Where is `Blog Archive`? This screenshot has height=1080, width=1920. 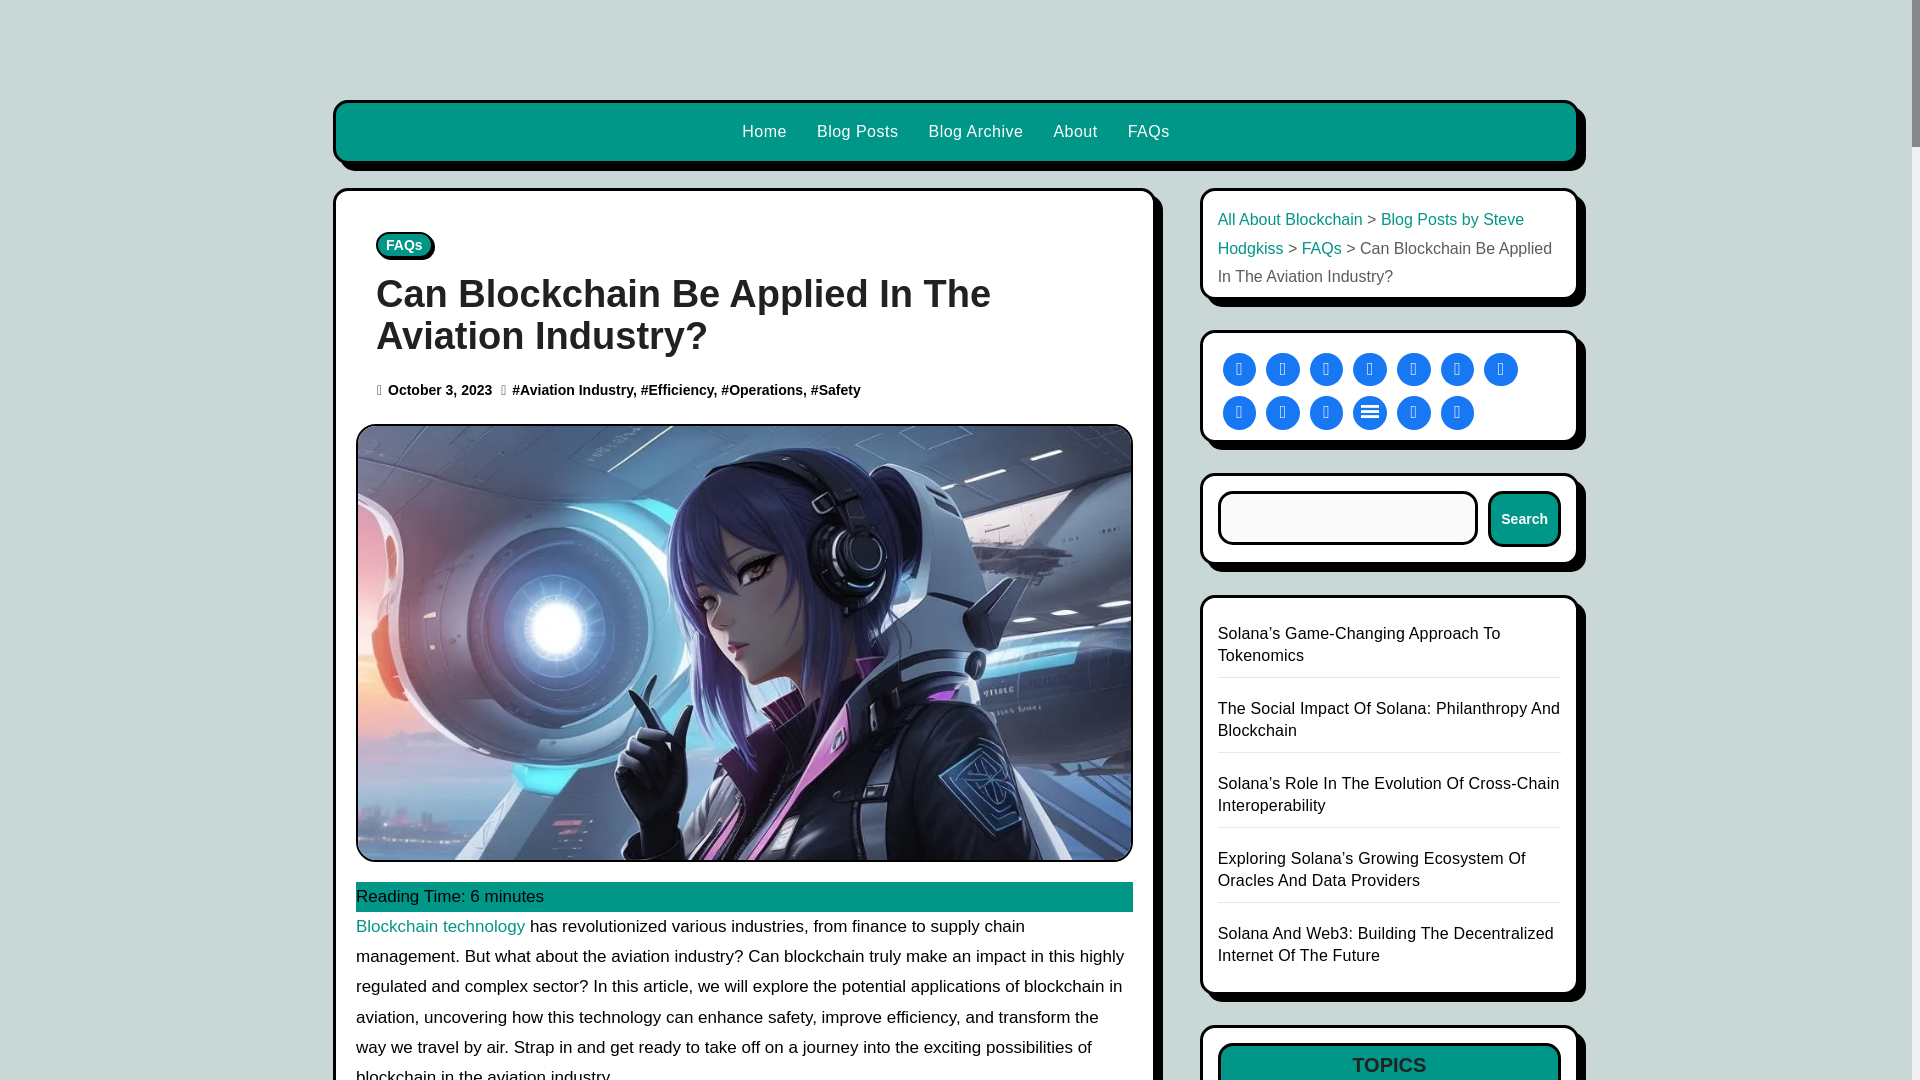
Blog Archive is located at coordinates (976, 131).